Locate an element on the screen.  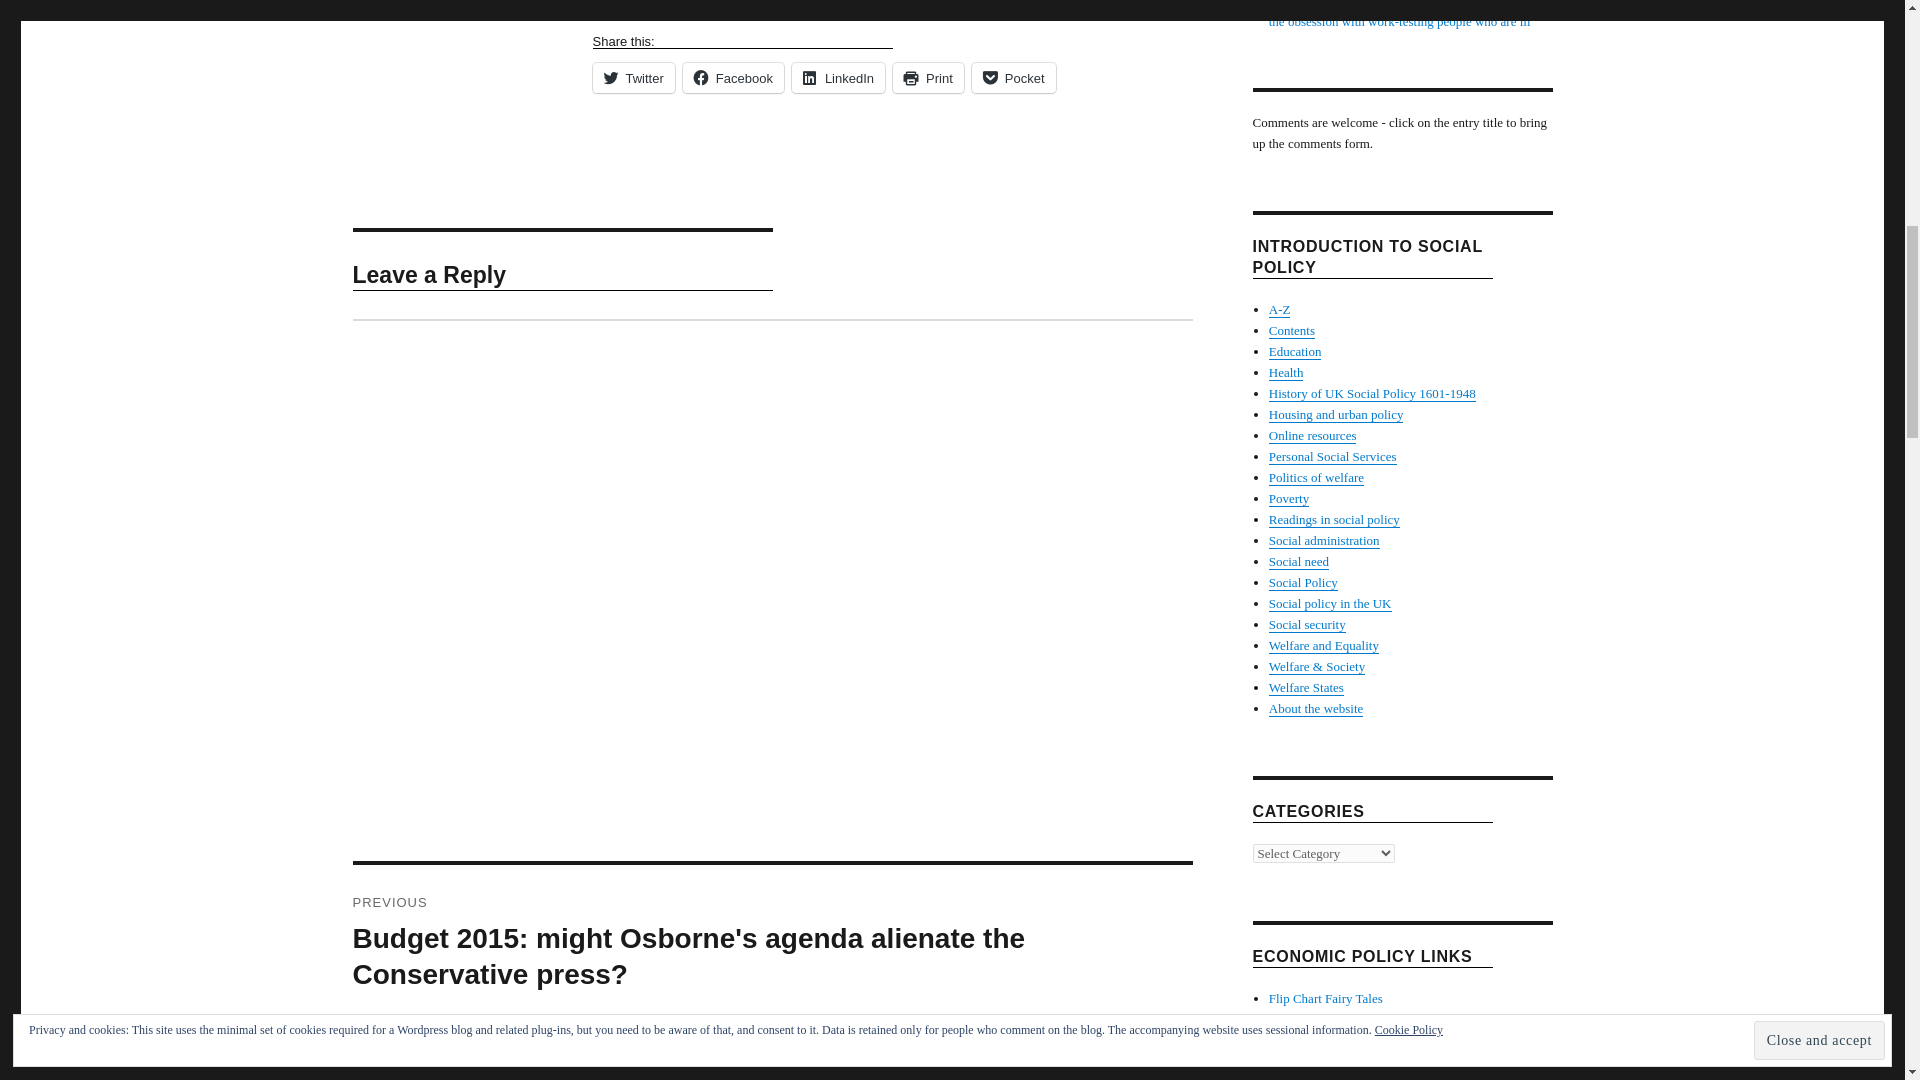
Facebook is located at coordinates (733, 77).